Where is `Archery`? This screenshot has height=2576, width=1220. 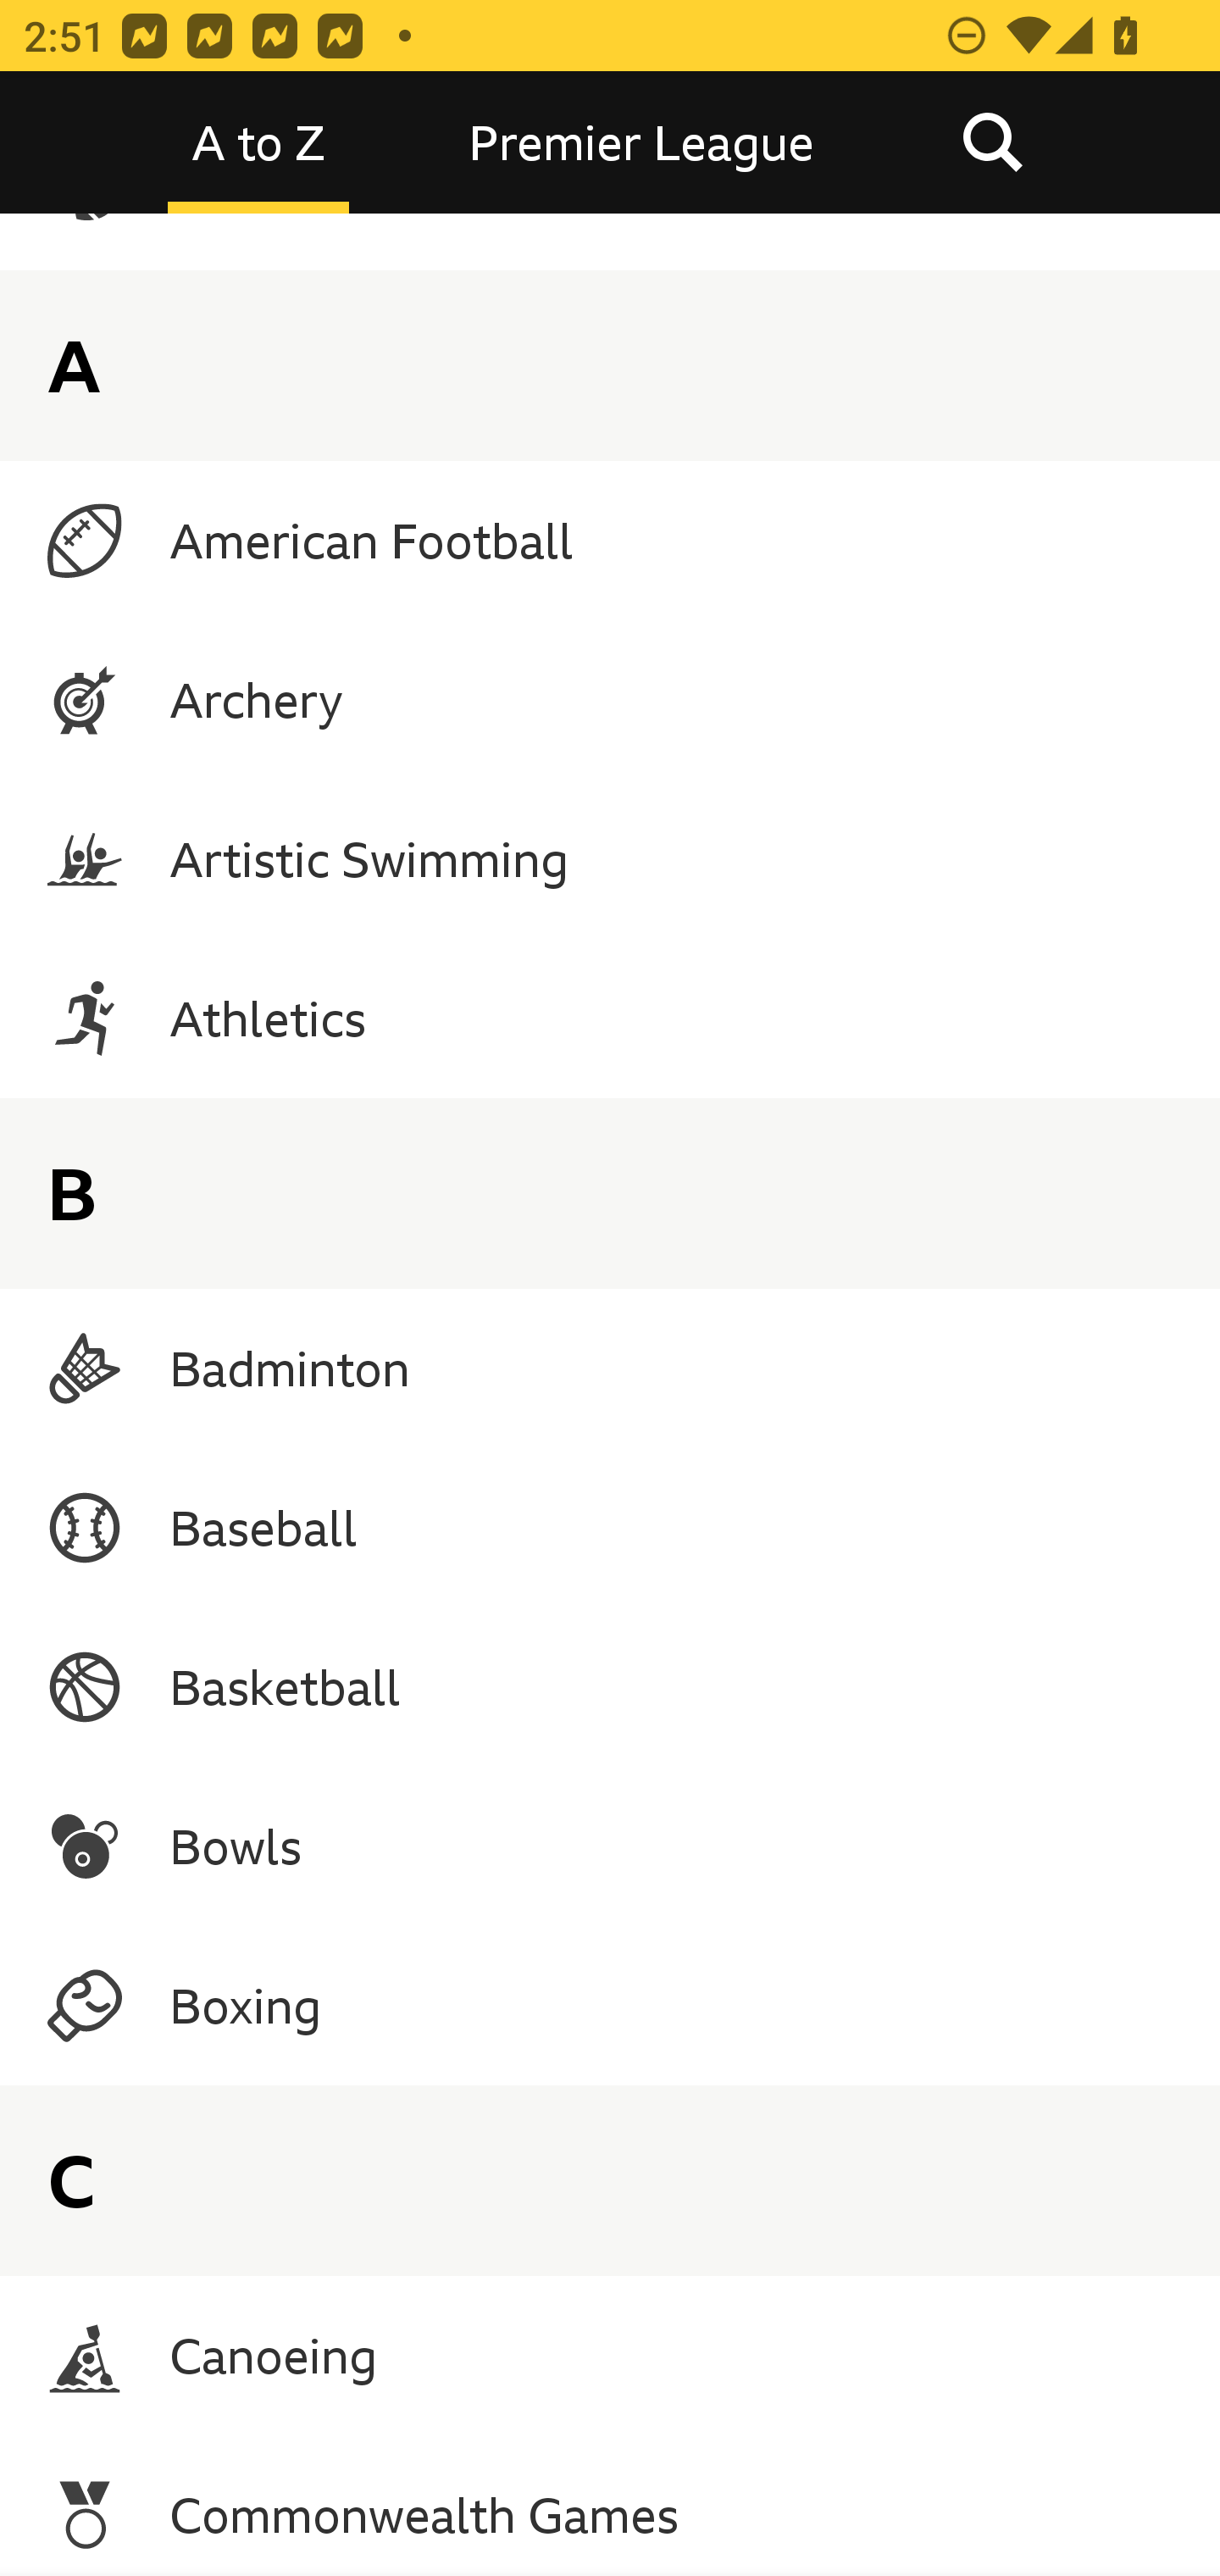
Archery is located at coordinates (610, 700).